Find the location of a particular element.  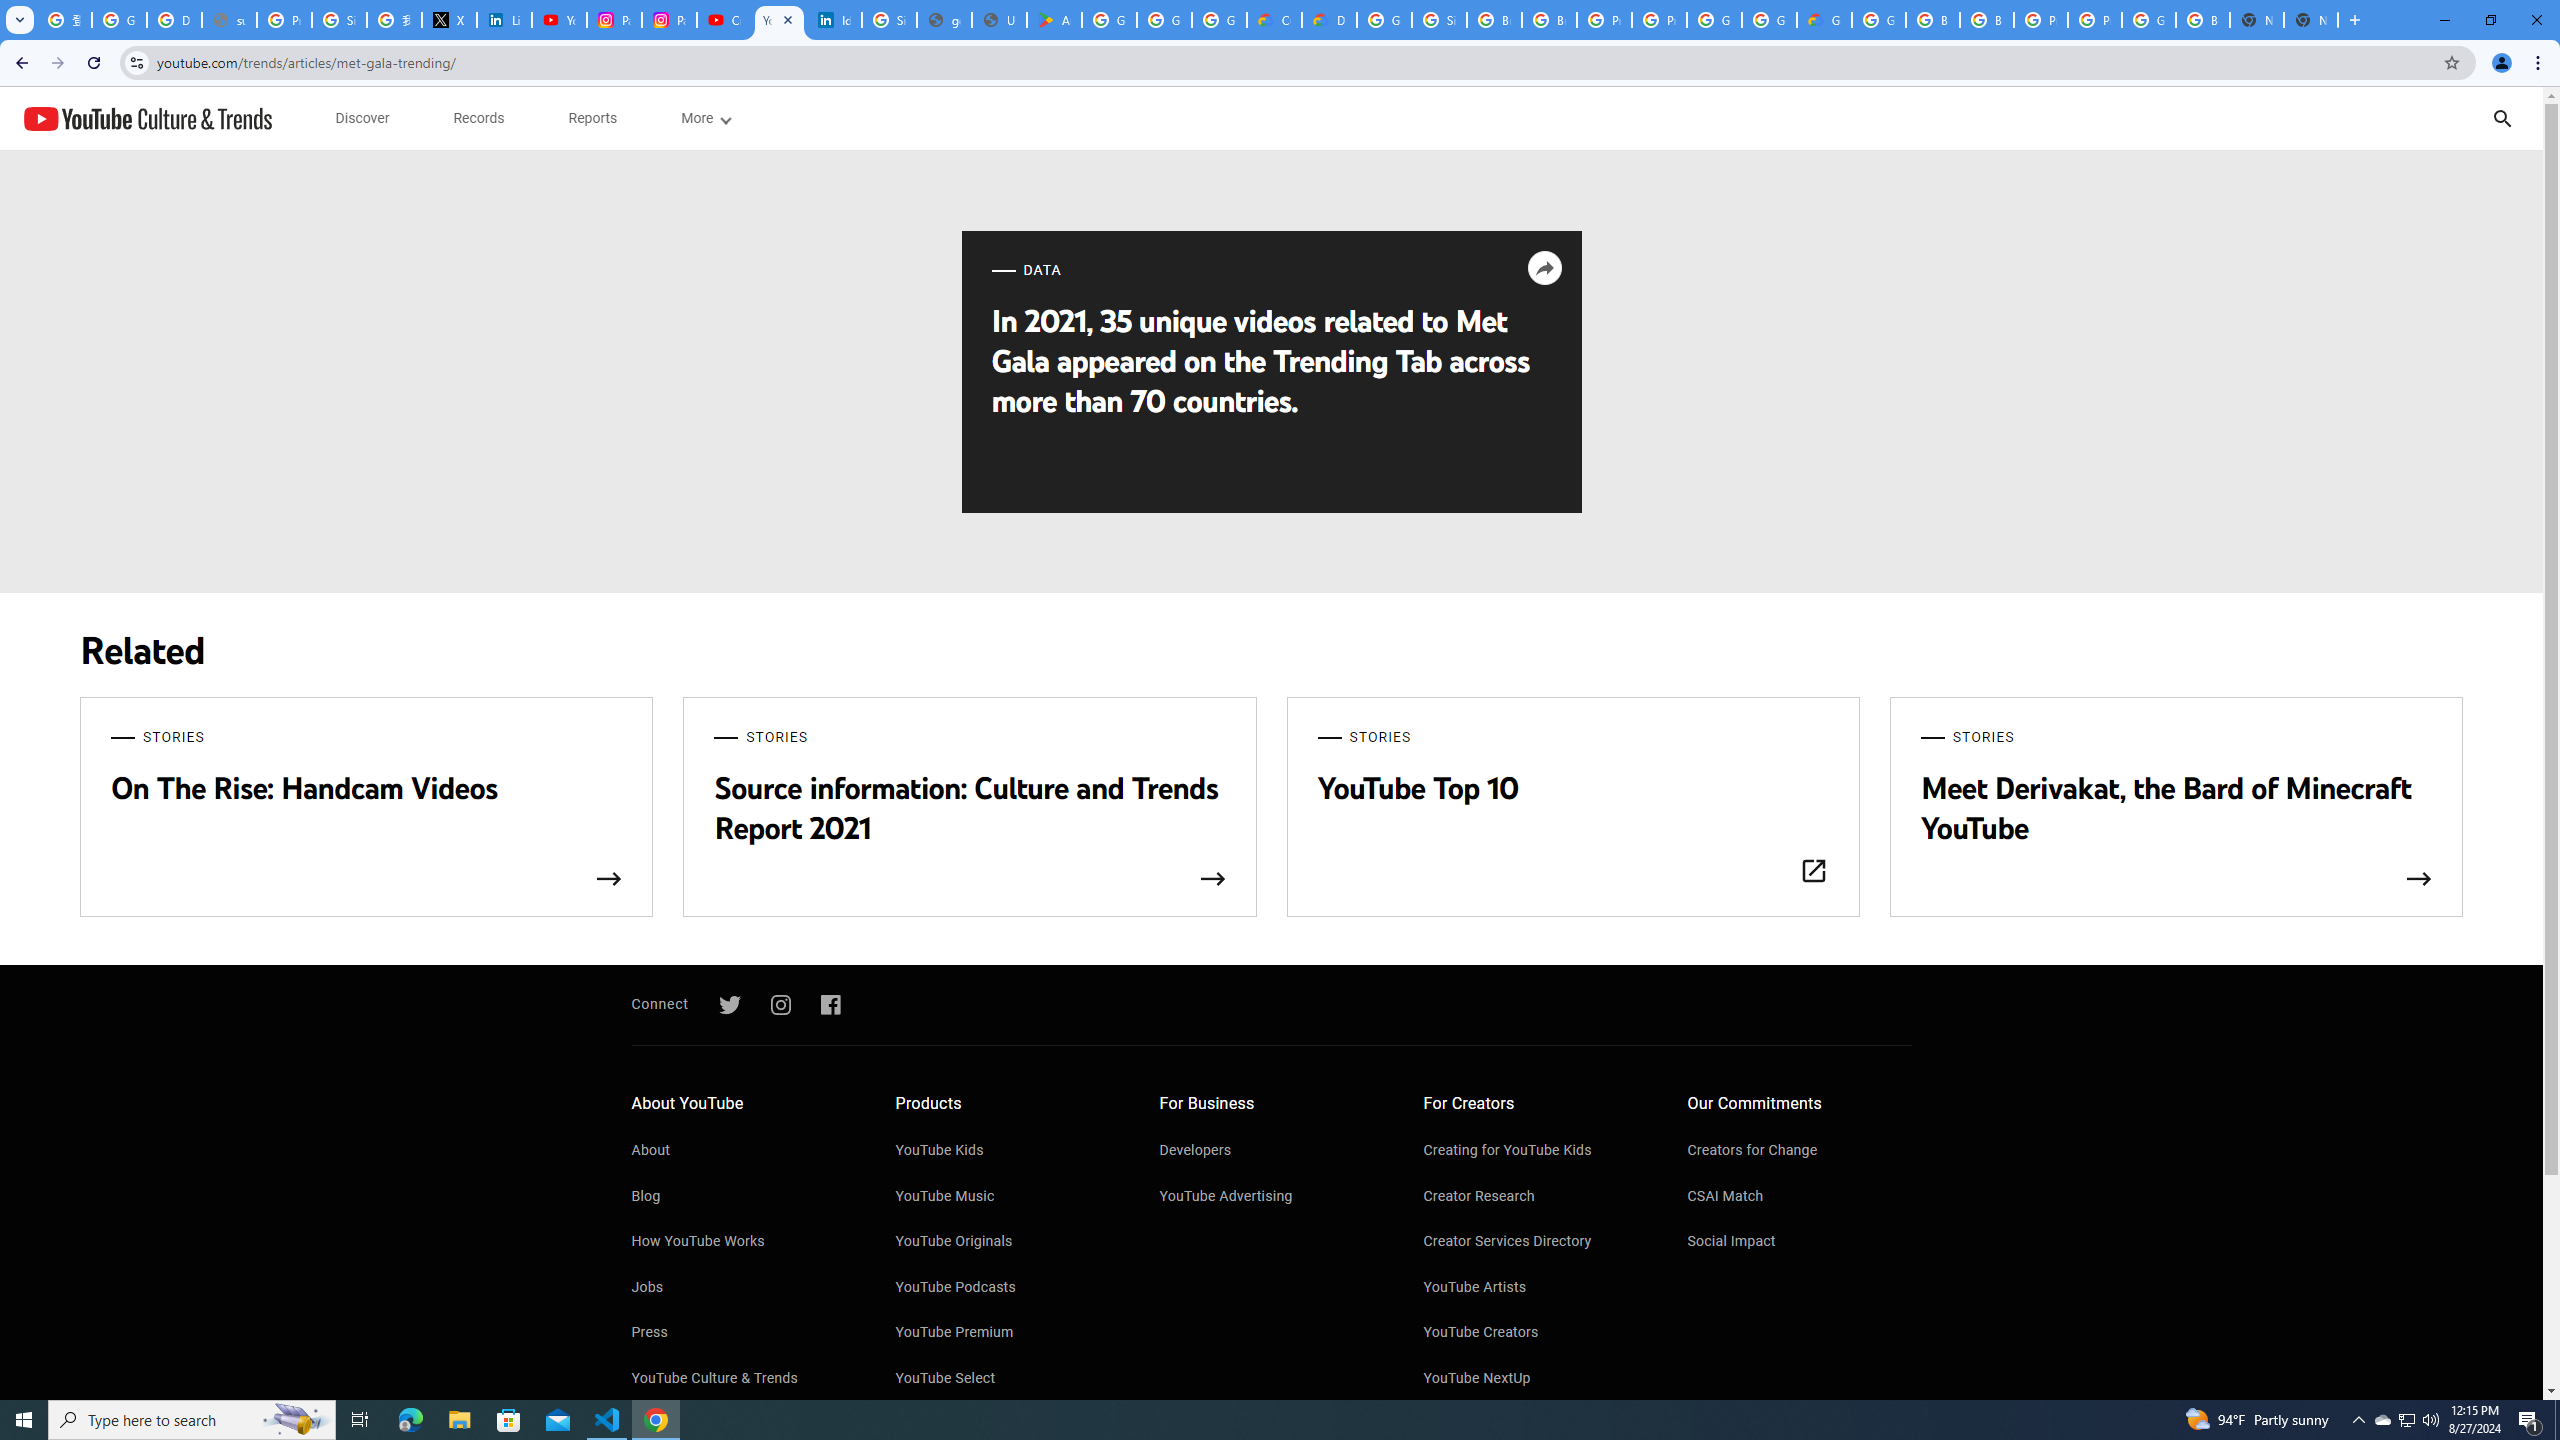

subnav-Reports menupopup is located at coordinates (592, 118).